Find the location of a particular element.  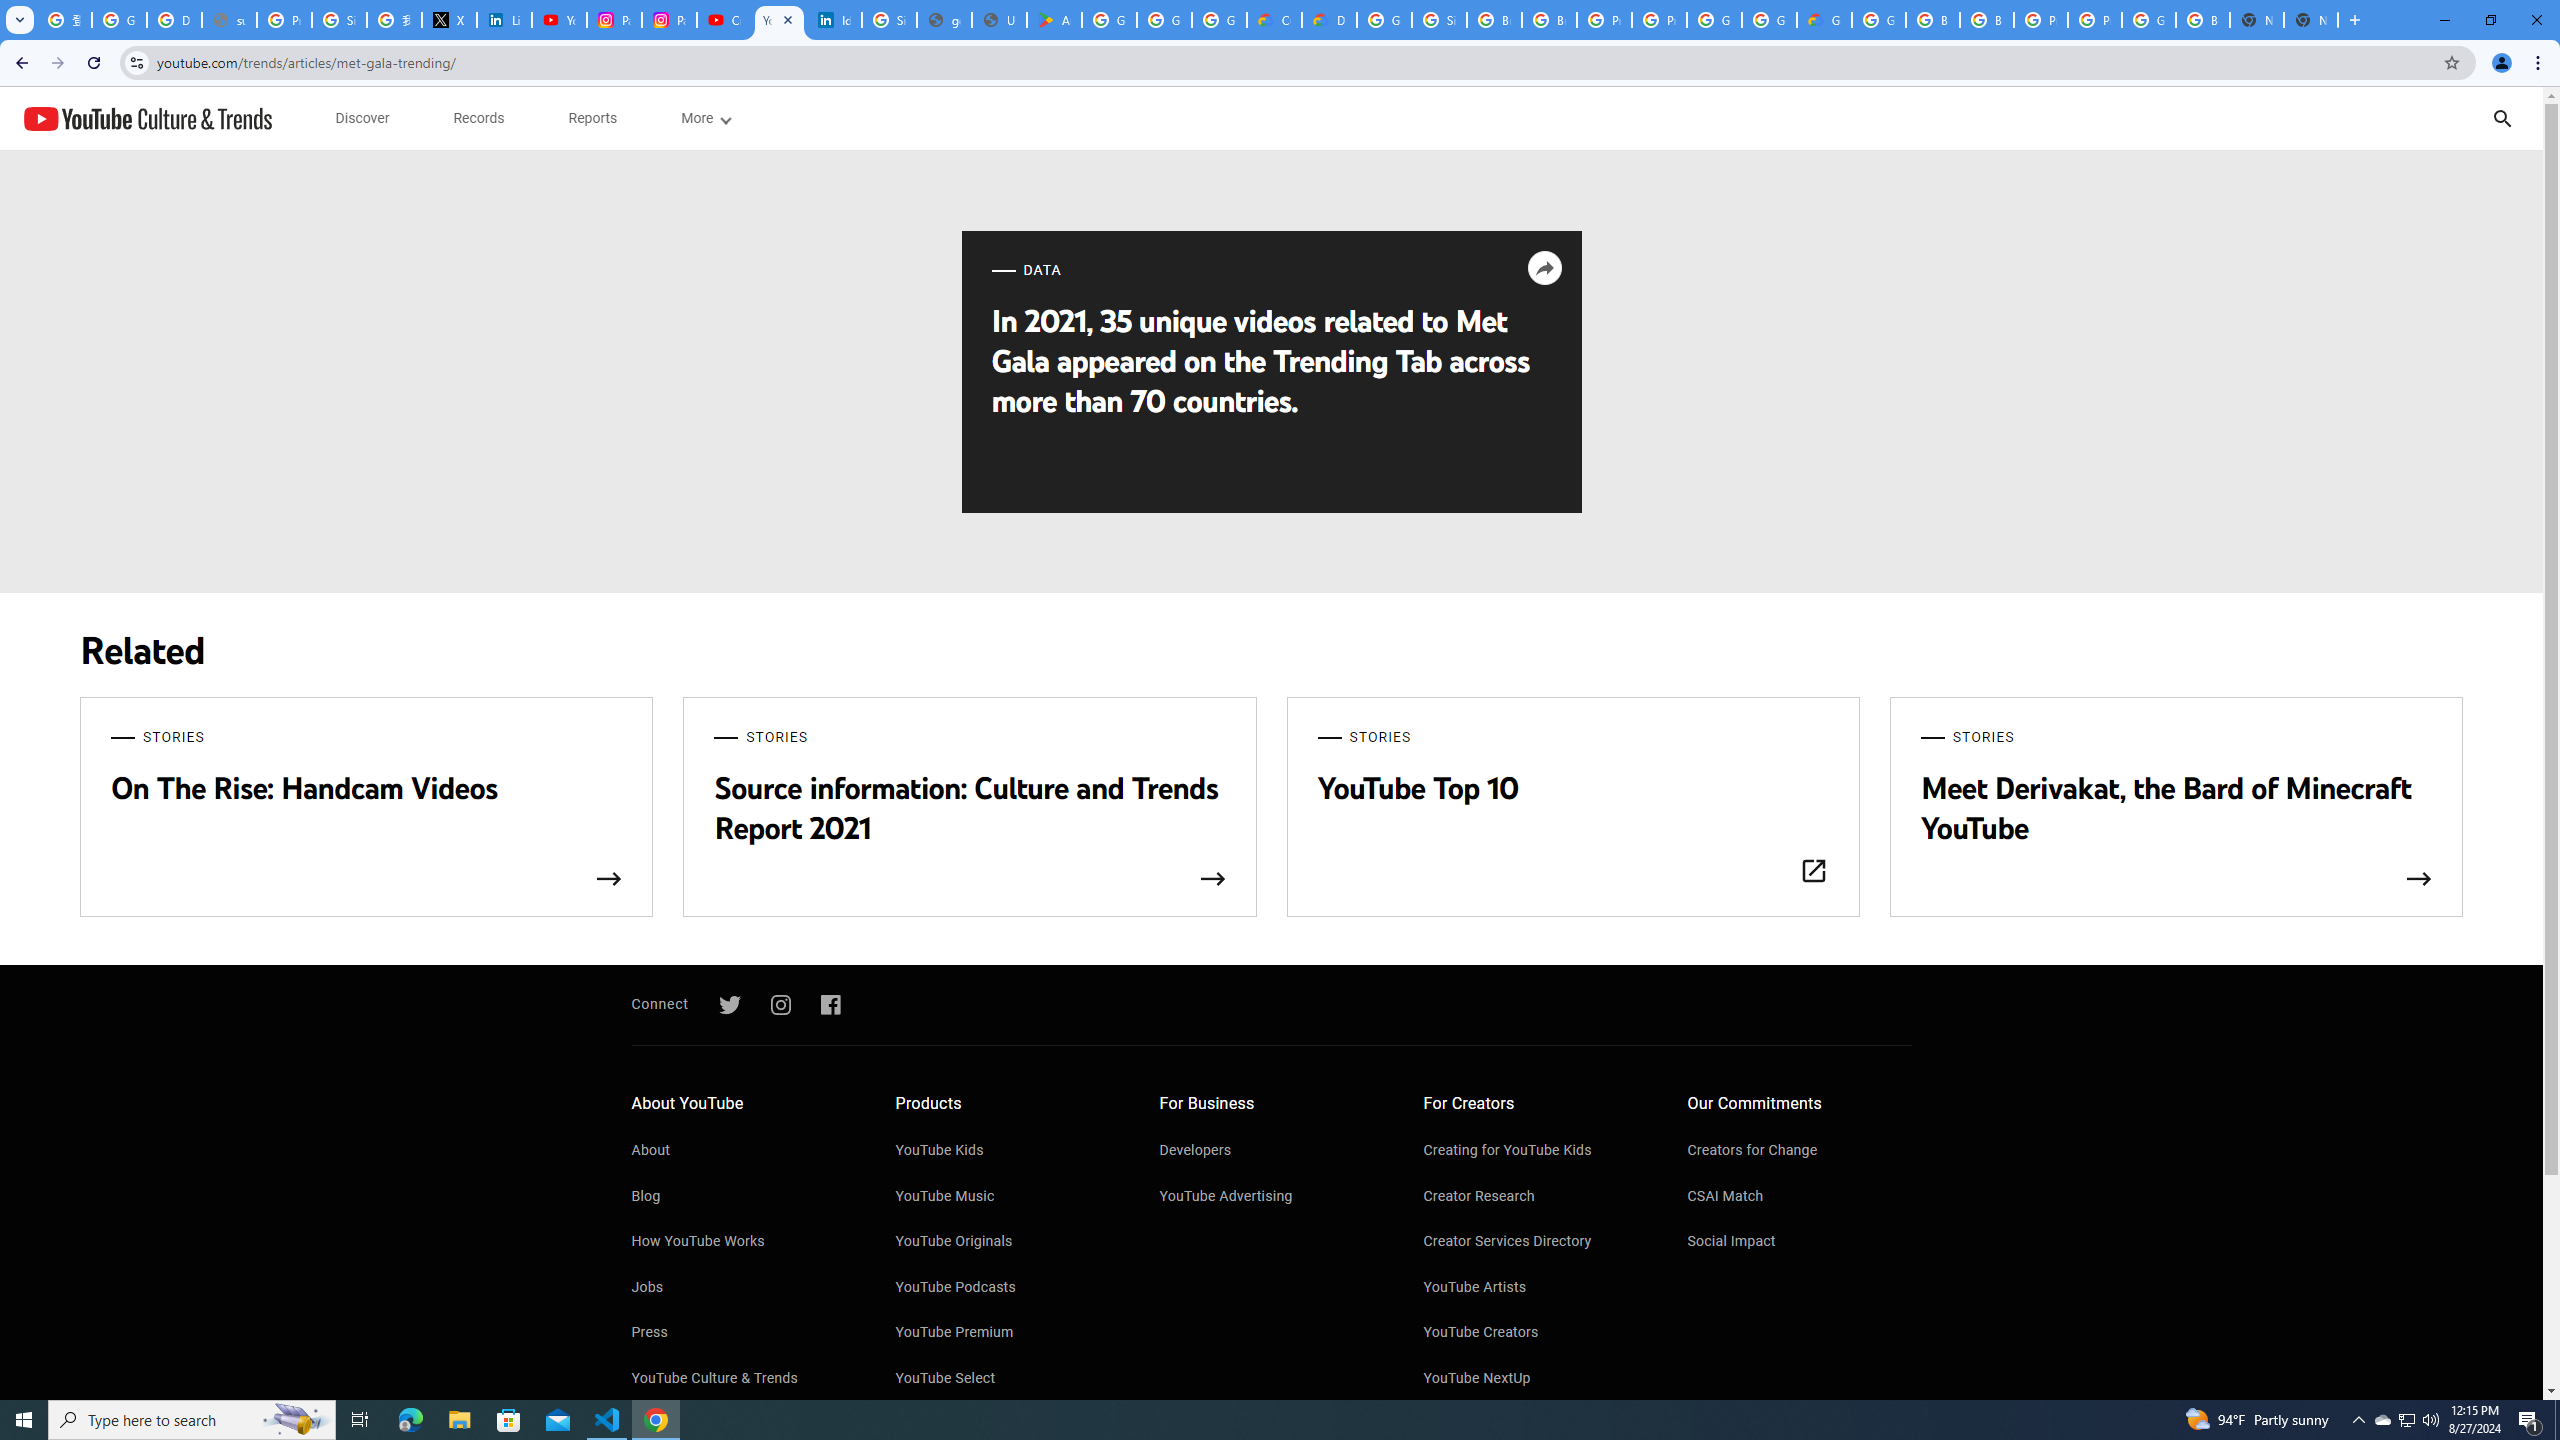

subnav-Reports menupopup is located at coordinates (592, 118).